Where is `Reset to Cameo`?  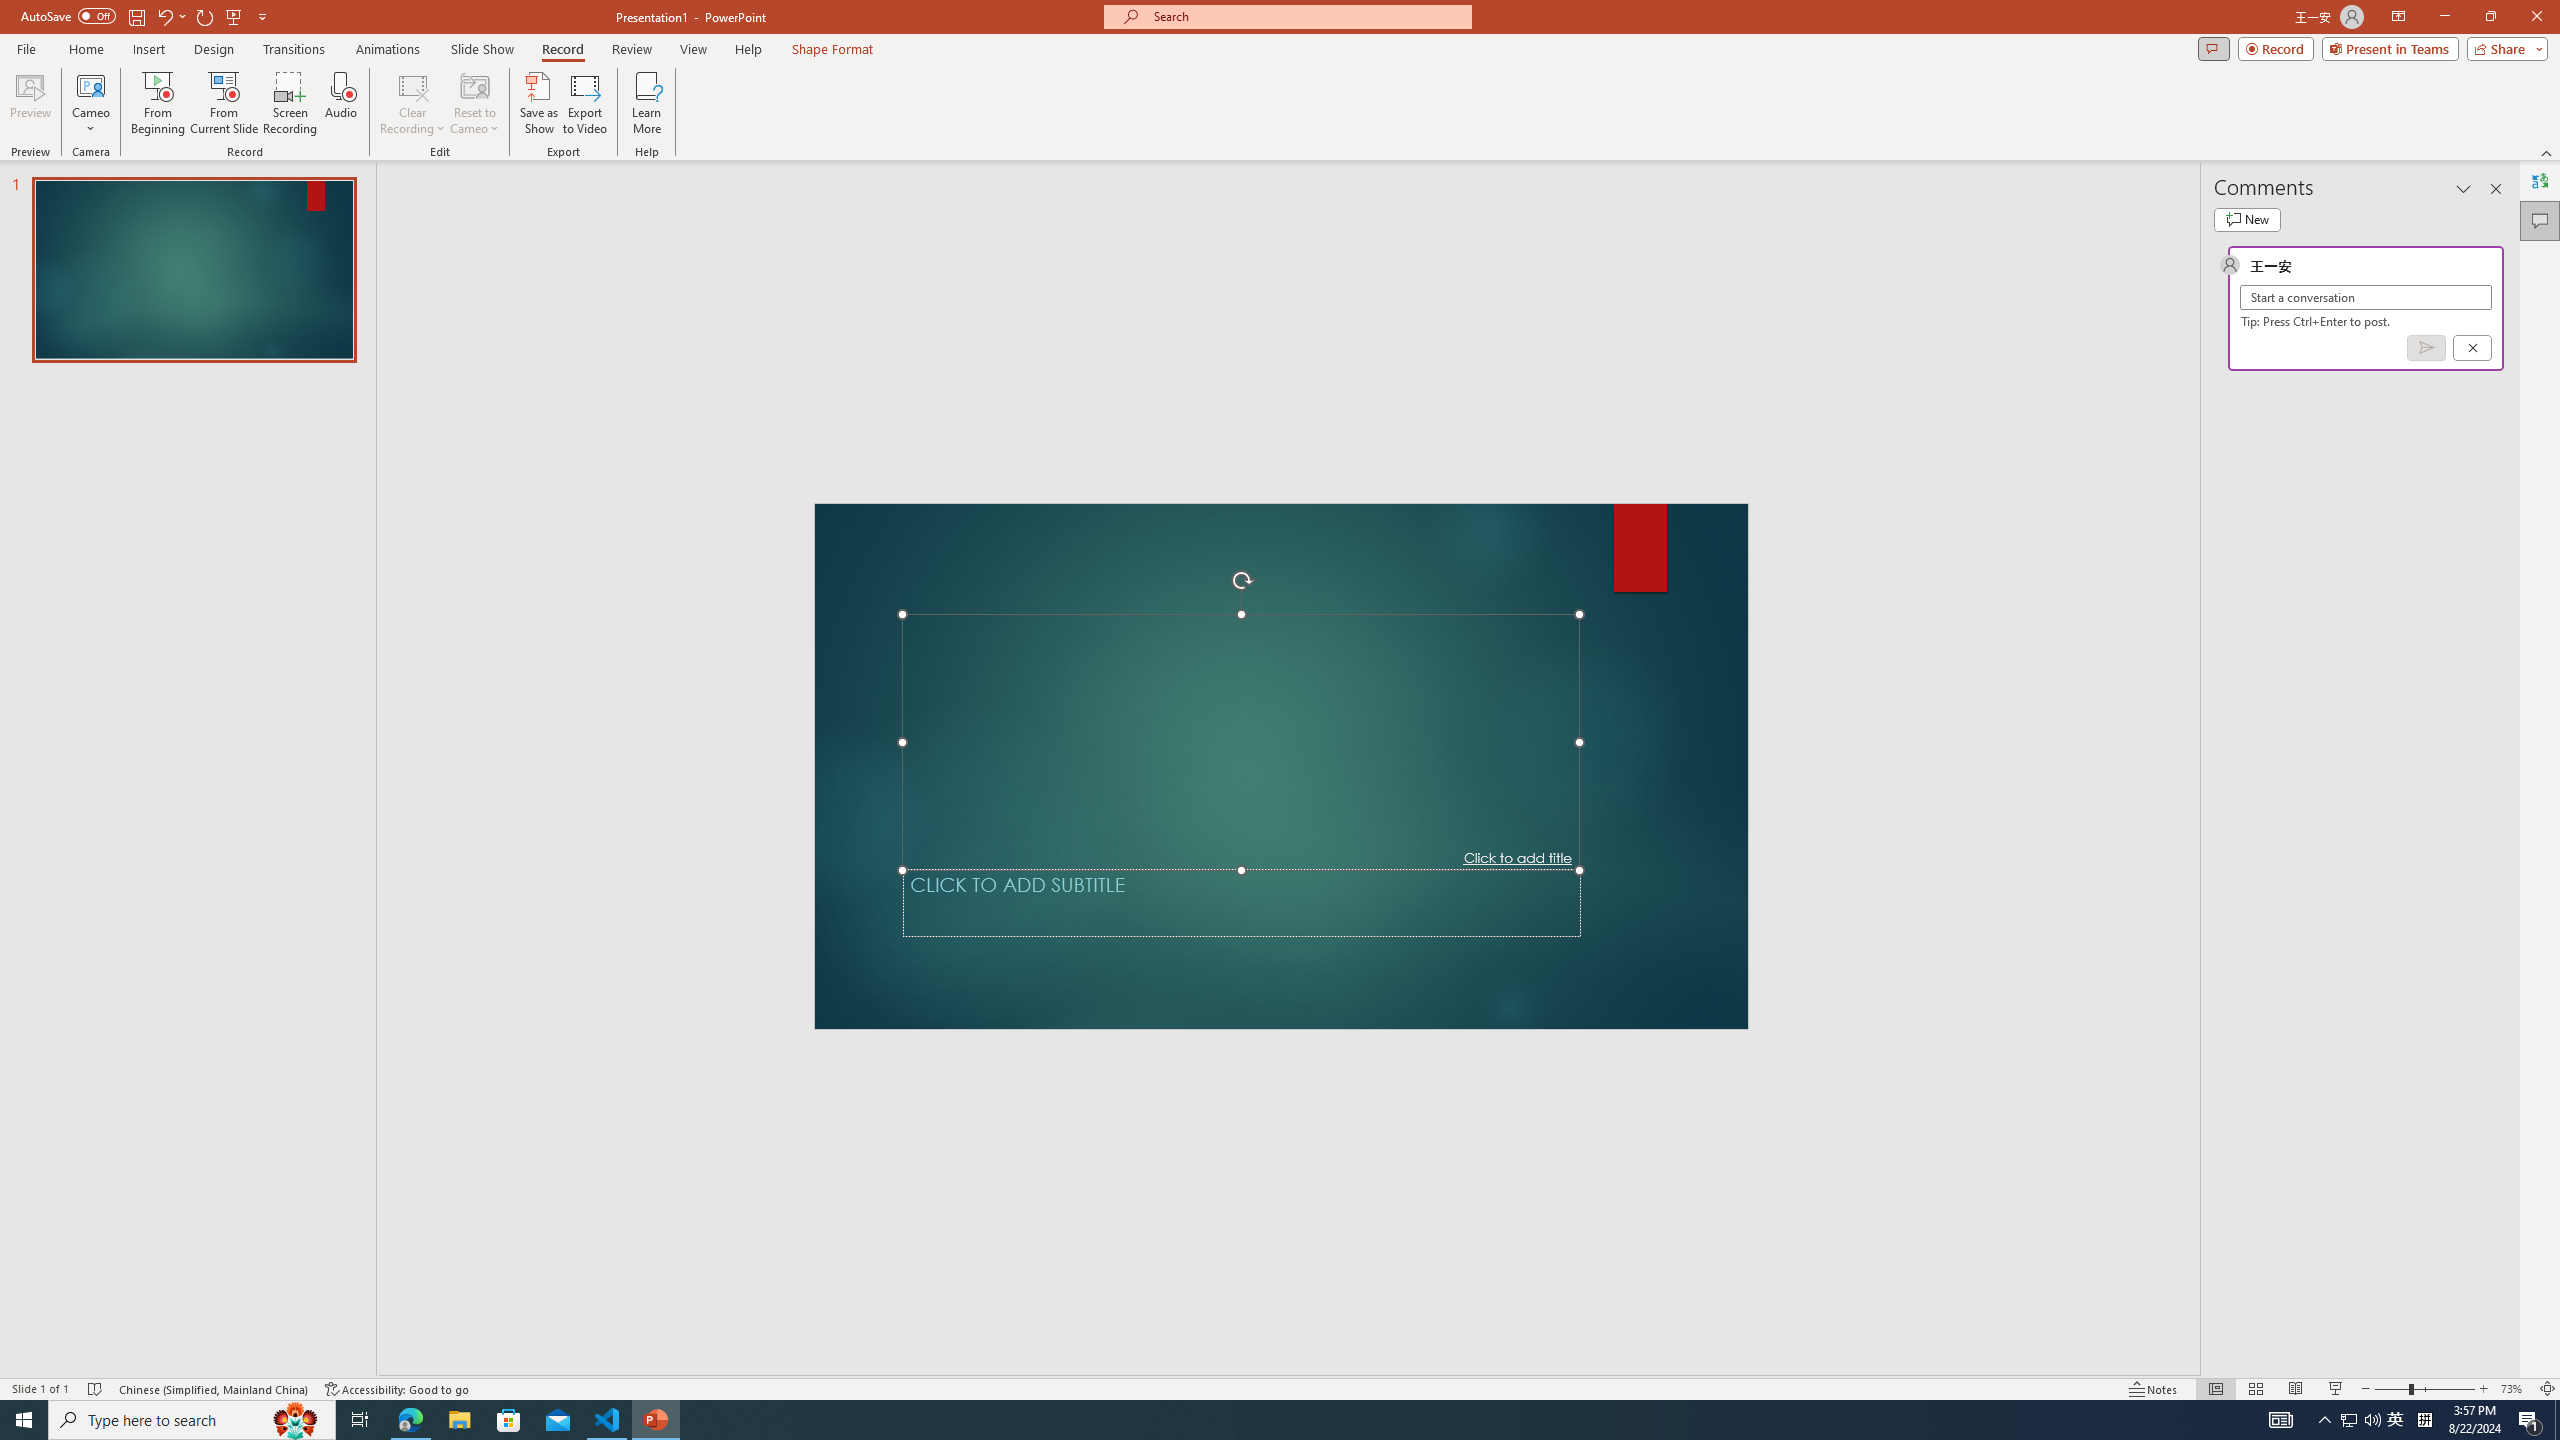
Reset to Cameo is located at coordinates (474, 103).